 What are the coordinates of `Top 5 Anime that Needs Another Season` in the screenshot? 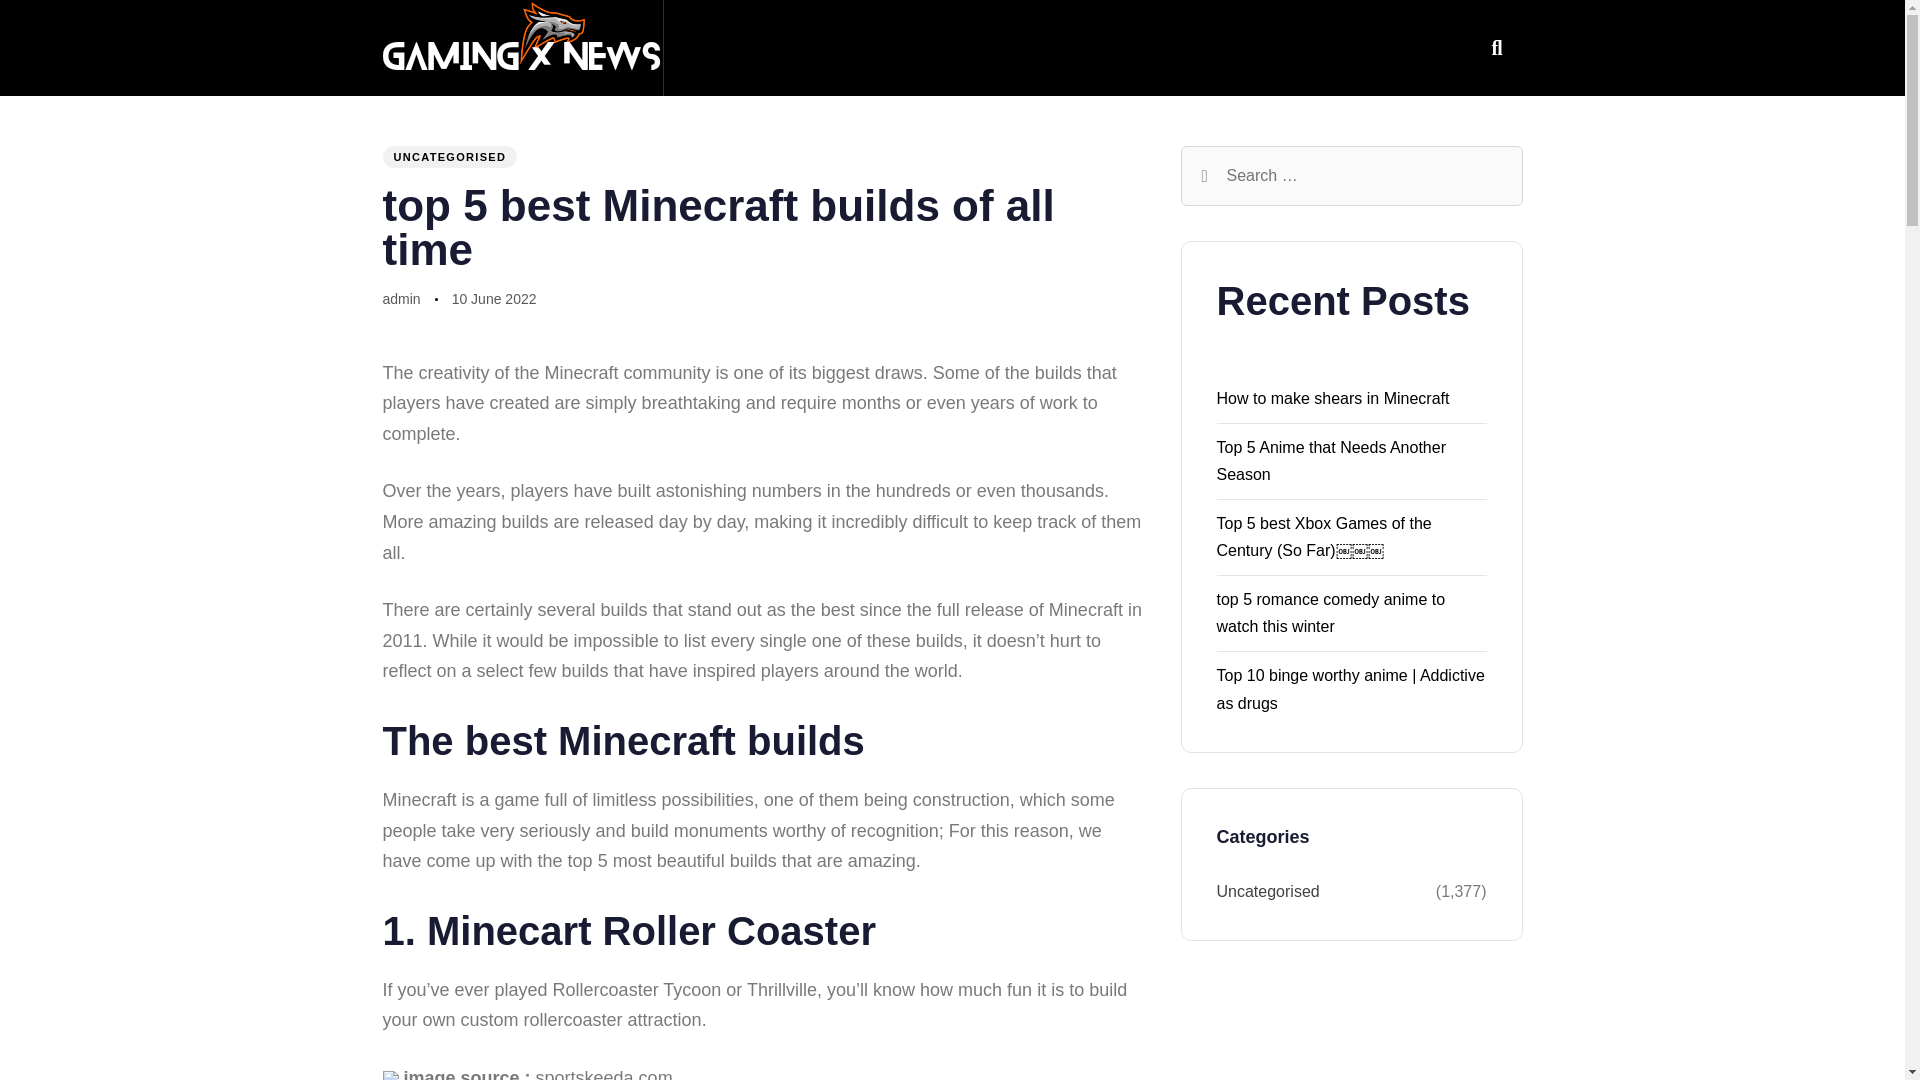 It's located at (1330, 460).